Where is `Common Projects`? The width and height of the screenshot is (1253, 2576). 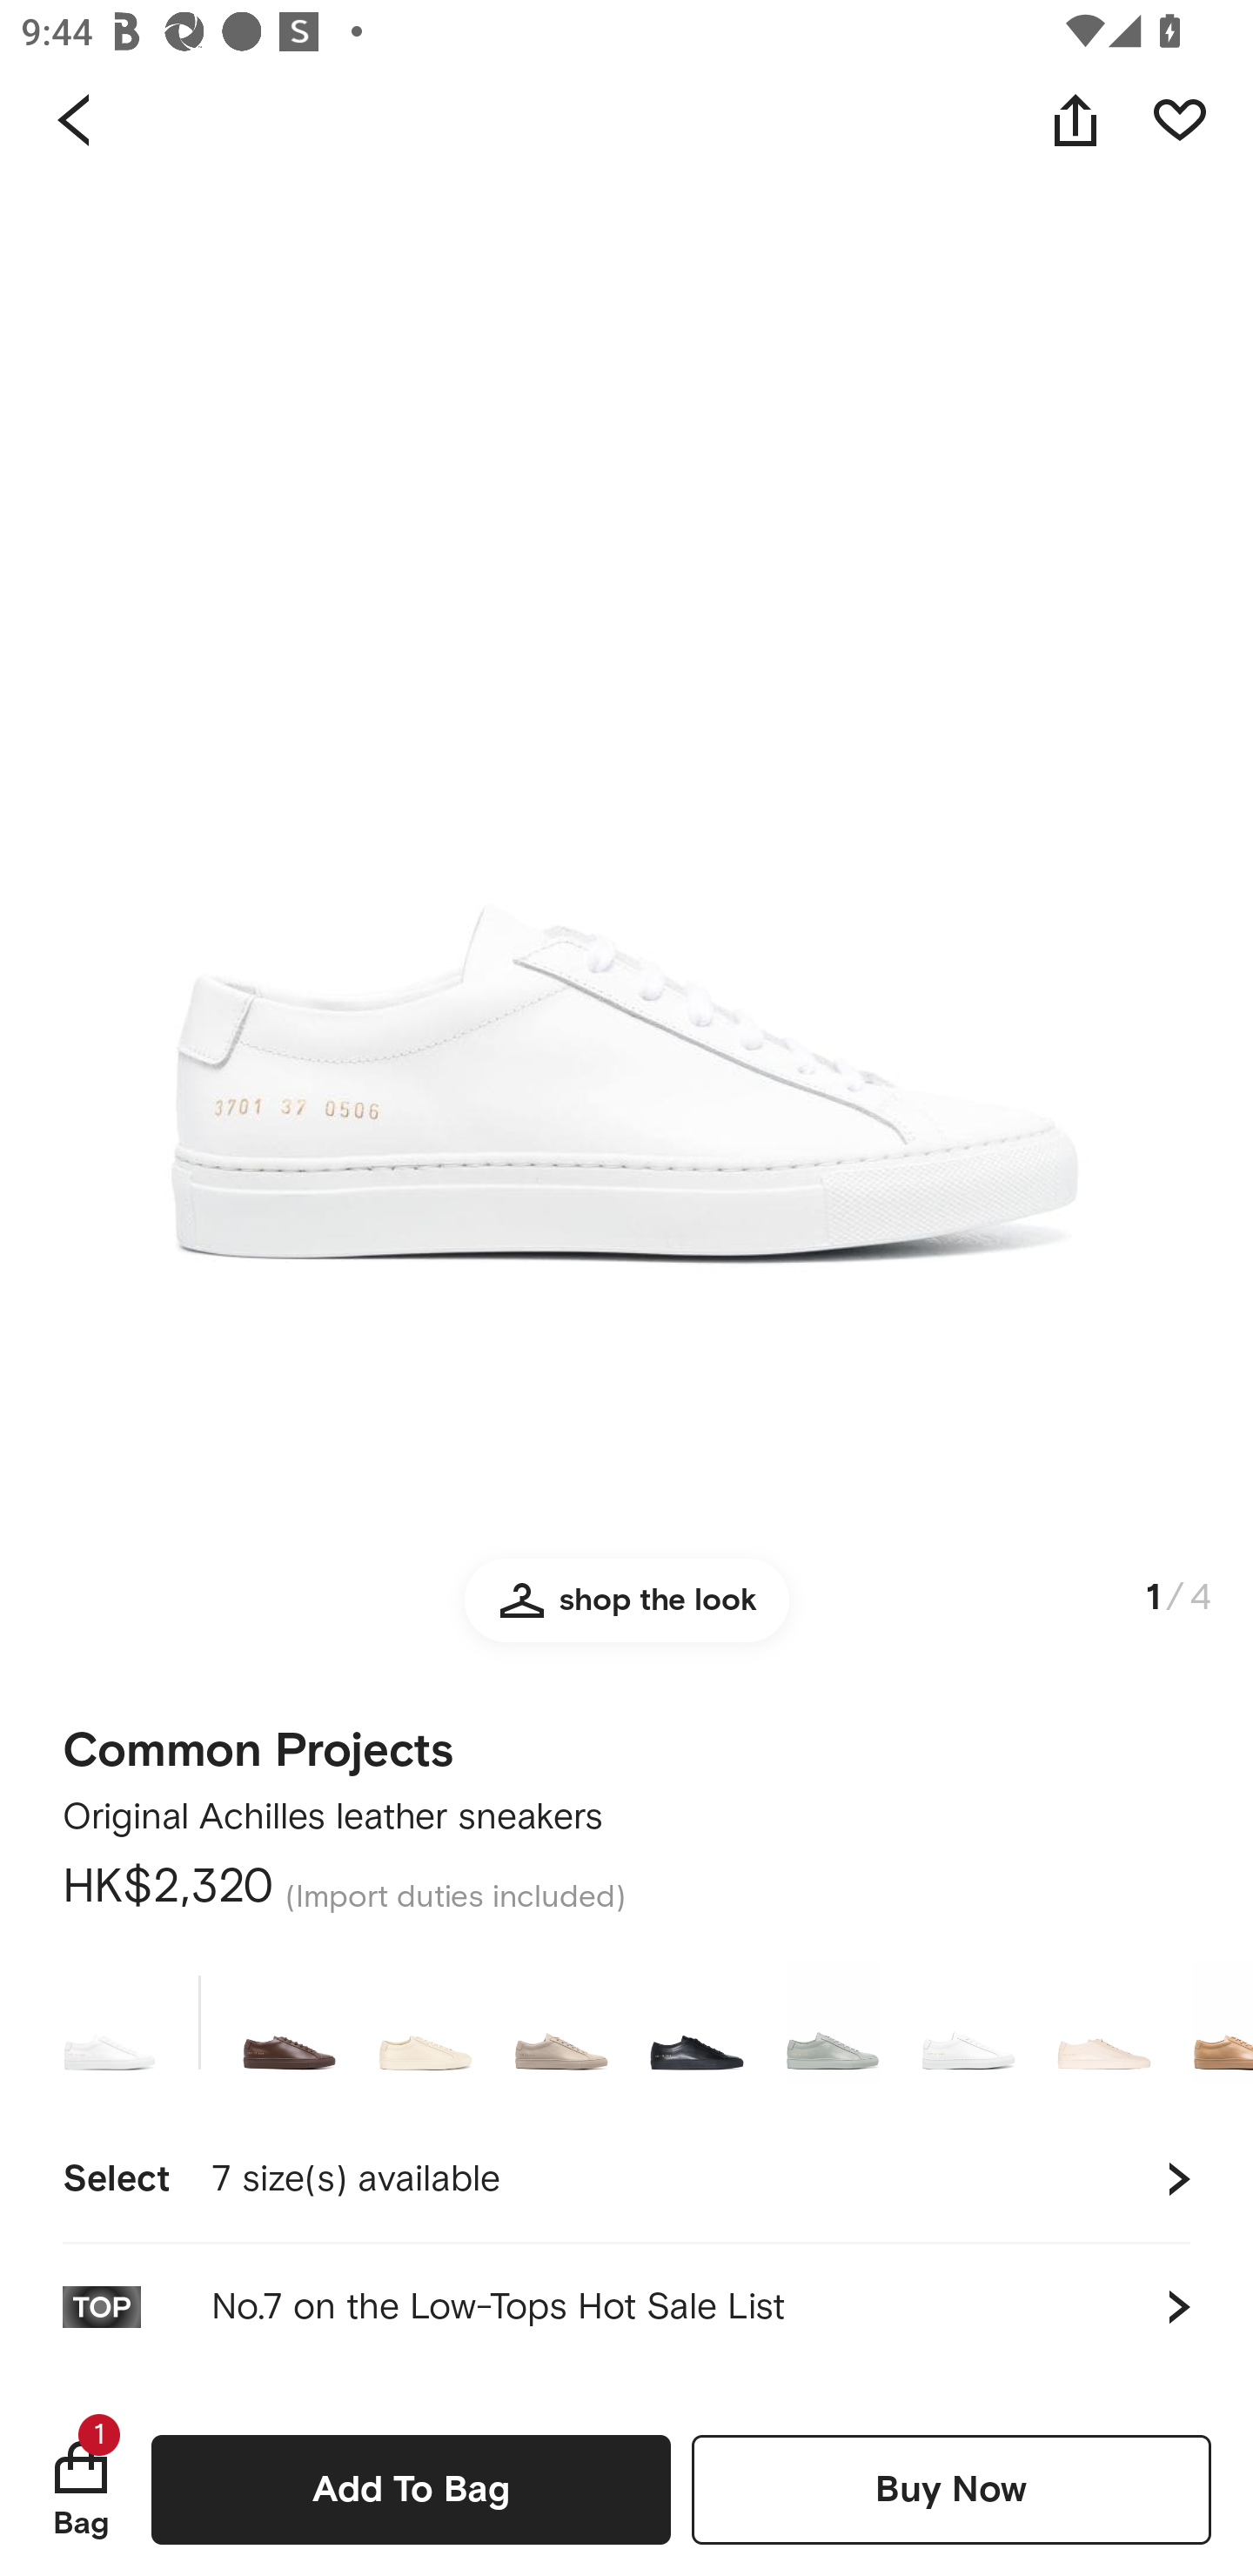 Common Projects is located at coordinates (258, 1741).